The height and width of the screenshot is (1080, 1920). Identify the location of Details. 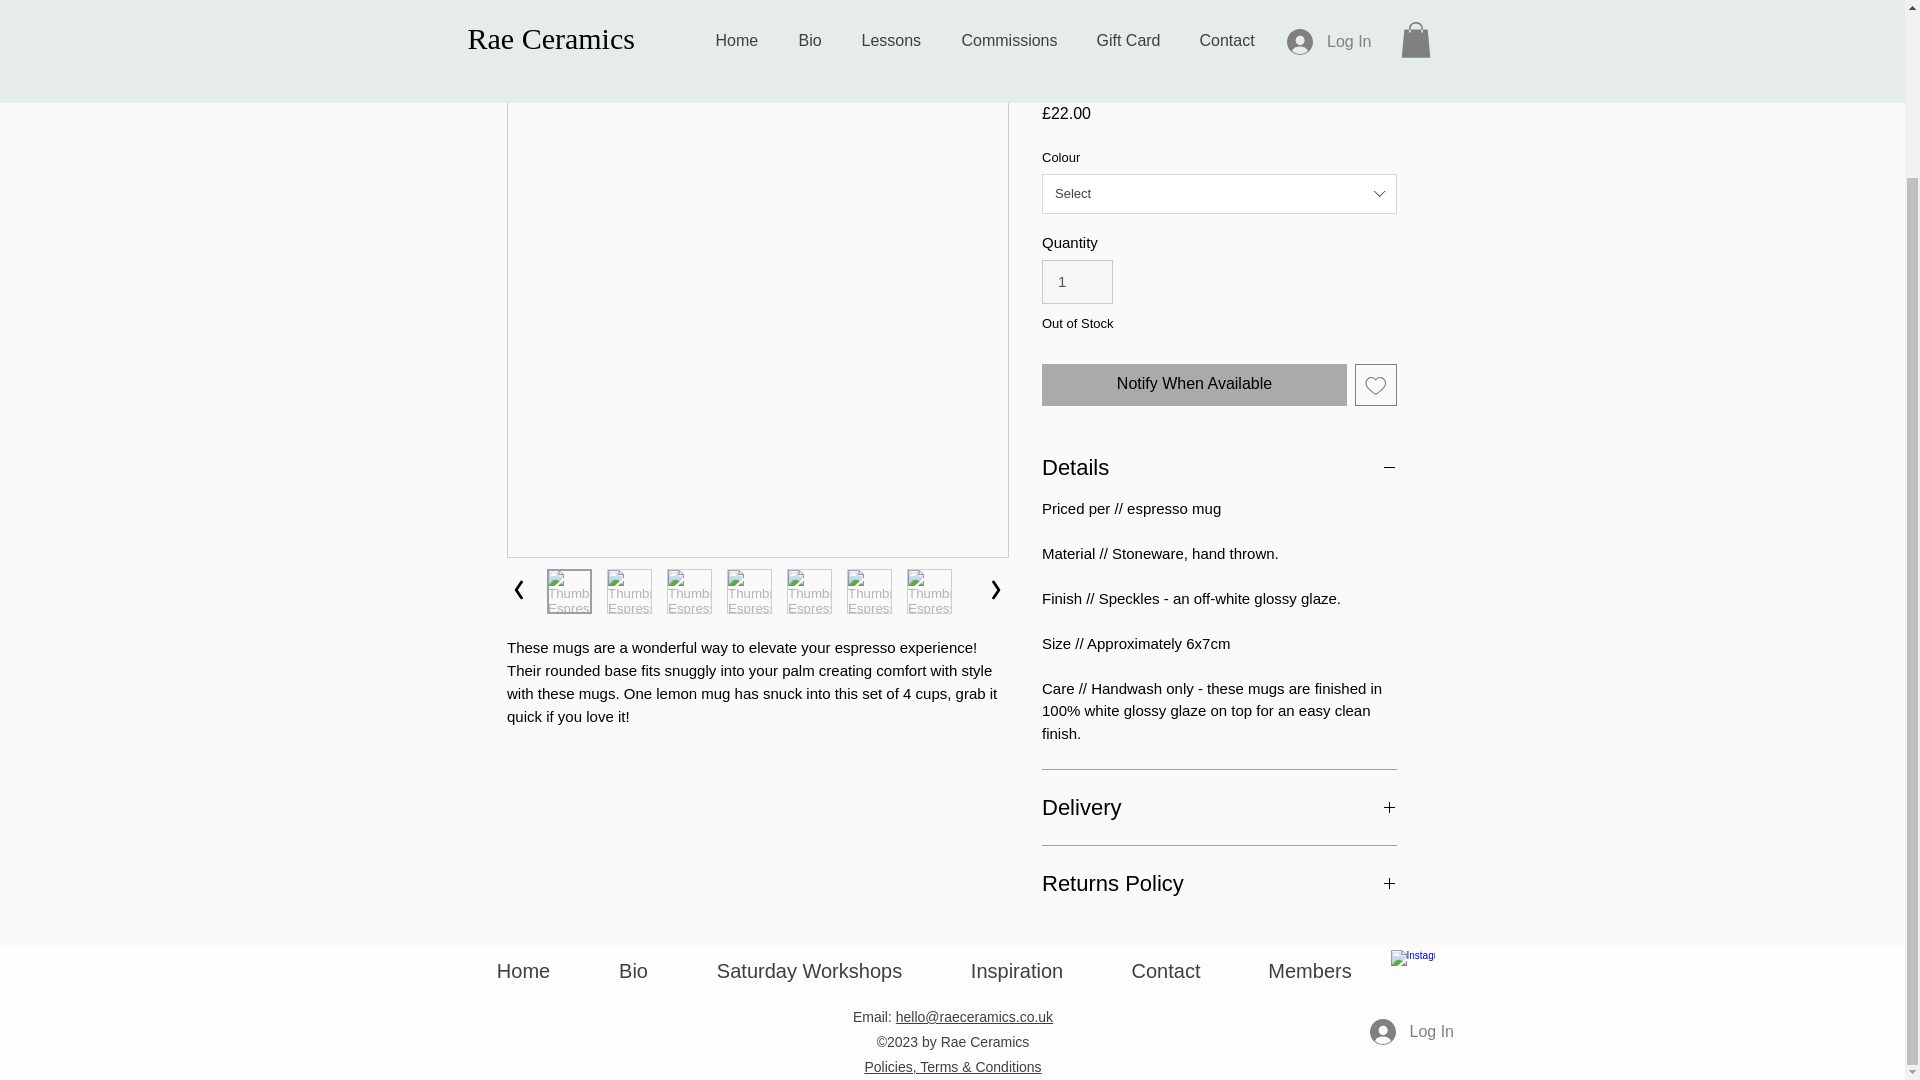
(1220, 466).